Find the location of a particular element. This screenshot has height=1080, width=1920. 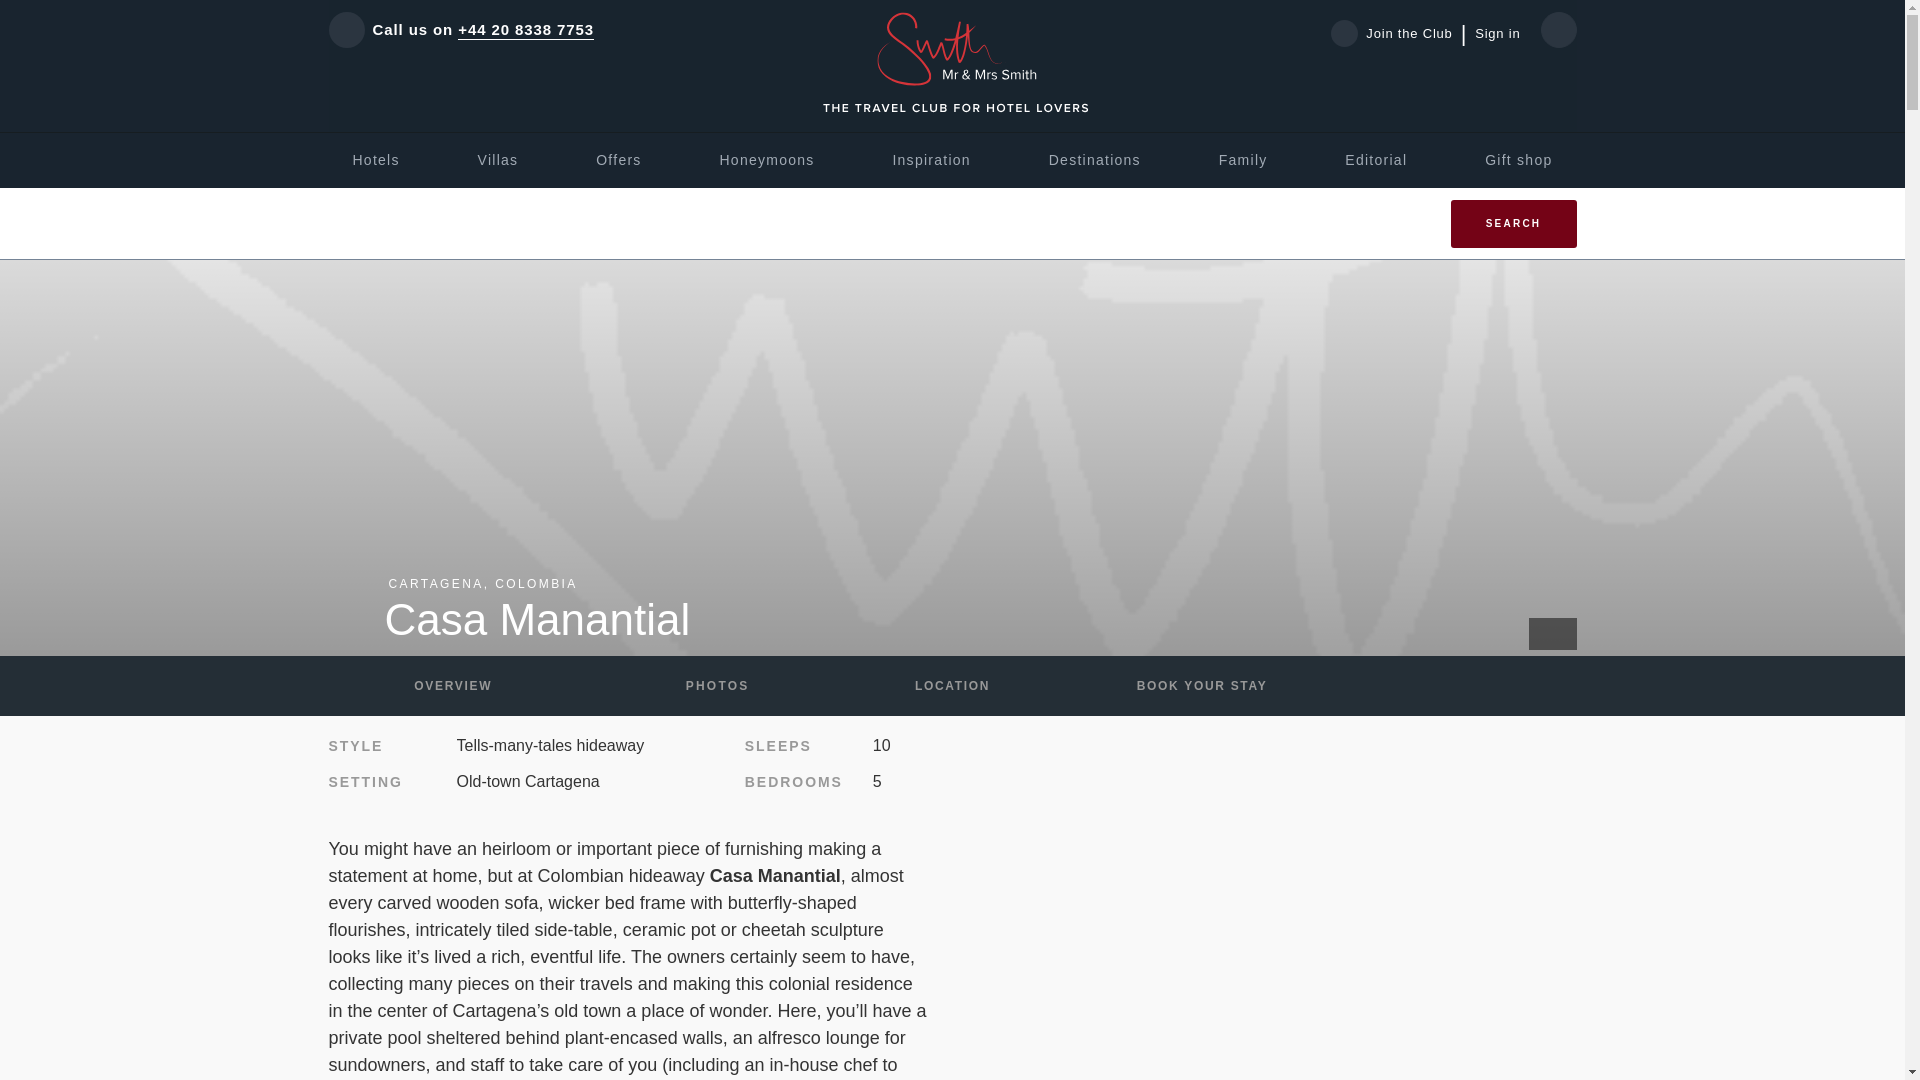

CARTAGENA is located at coordinates (435, 583).